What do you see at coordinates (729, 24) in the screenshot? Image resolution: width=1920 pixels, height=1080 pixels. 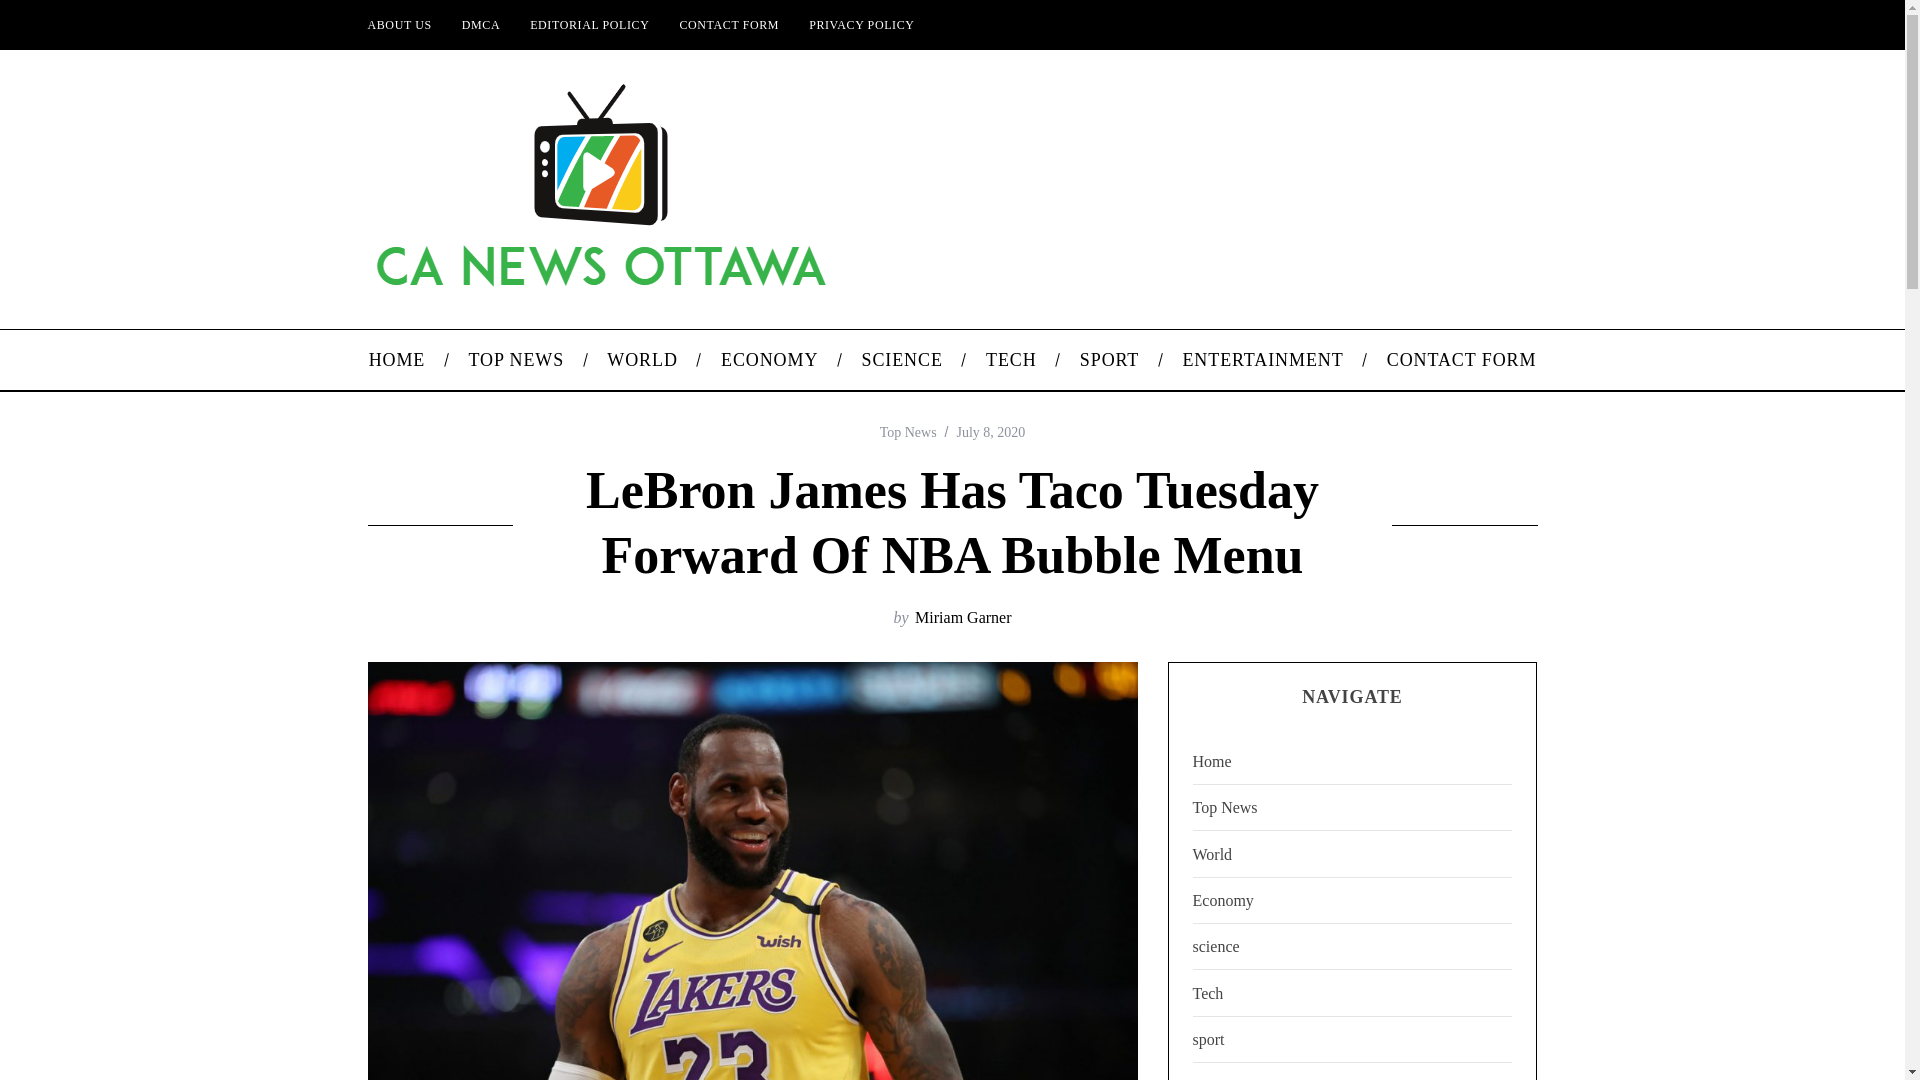 I see `CONTACT FORM` at bounding box center [729, 24].